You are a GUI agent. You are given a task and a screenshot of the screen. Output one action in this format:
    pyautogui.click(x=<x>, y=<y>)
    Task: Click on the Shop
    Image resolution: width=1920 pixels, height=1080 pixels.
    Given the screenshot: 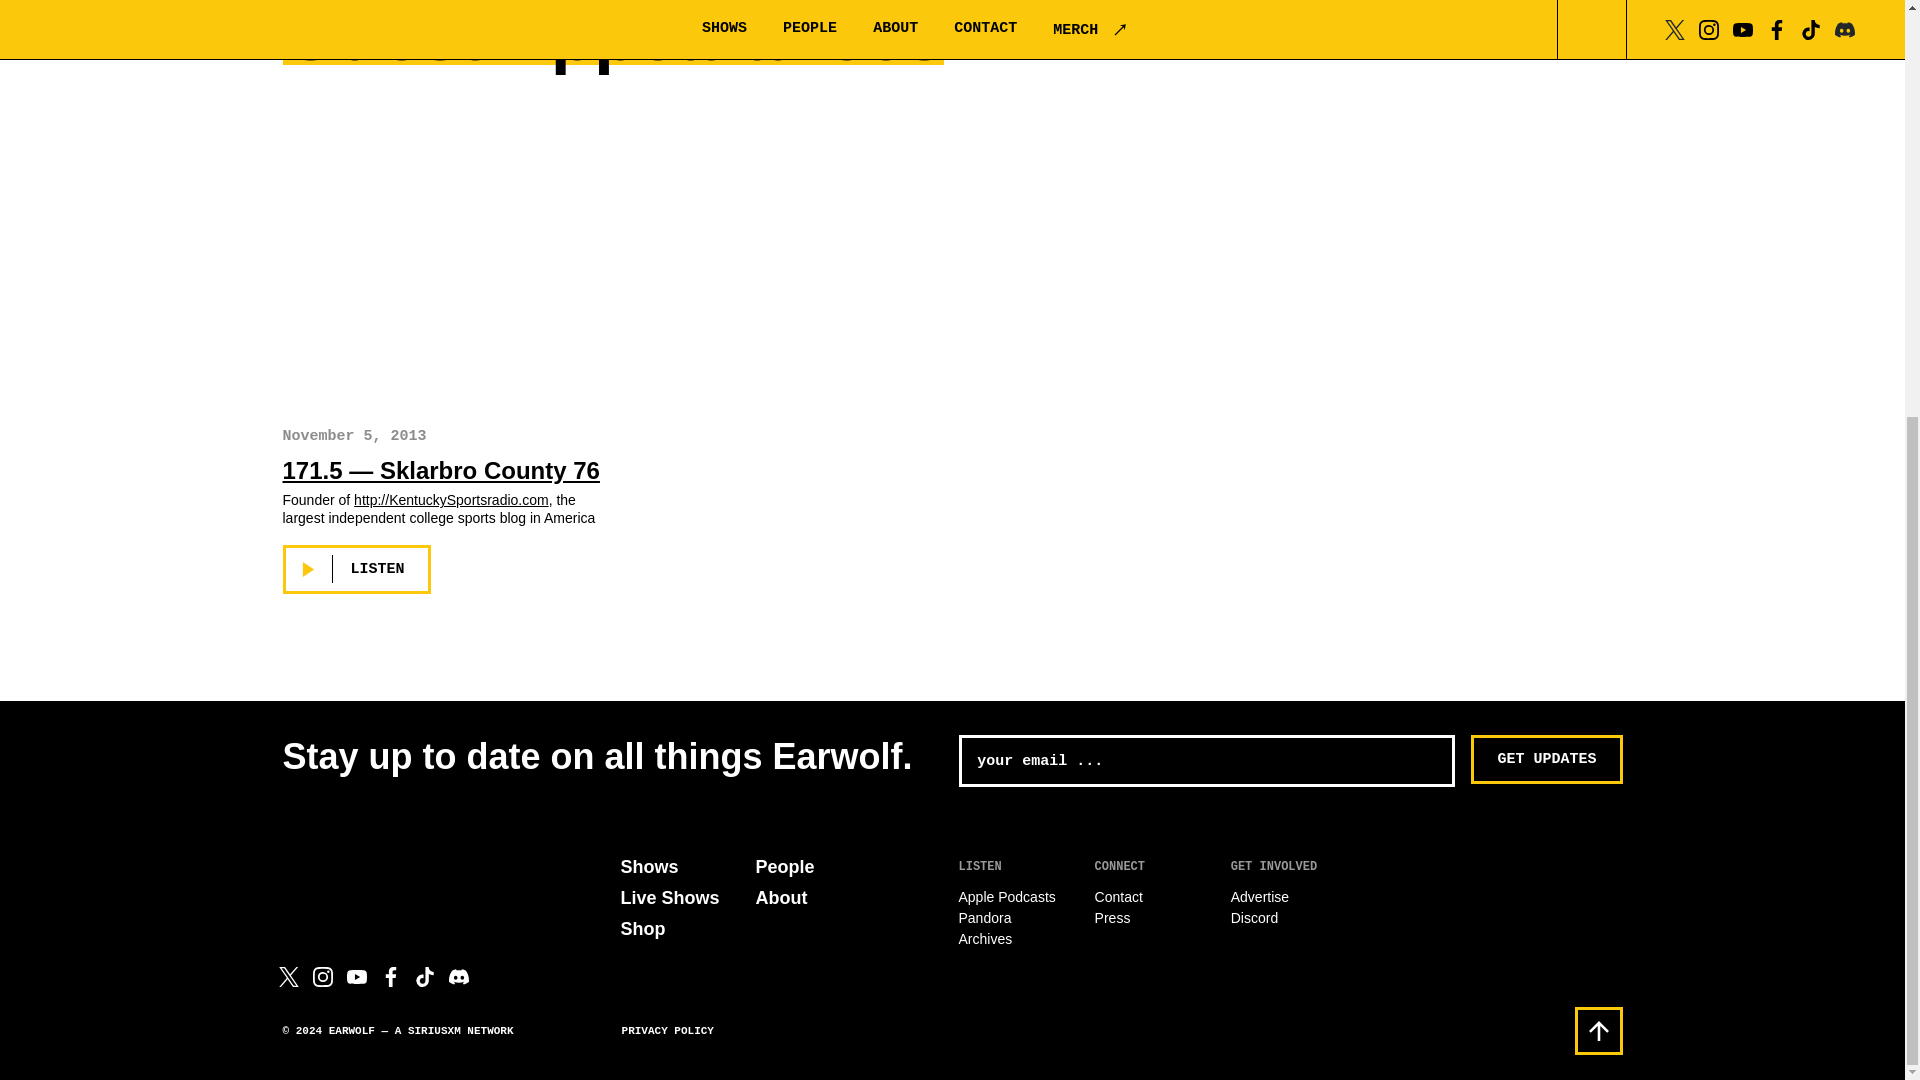 What is the action you would take?
    pyautogui.click(x=642, y=928)
    